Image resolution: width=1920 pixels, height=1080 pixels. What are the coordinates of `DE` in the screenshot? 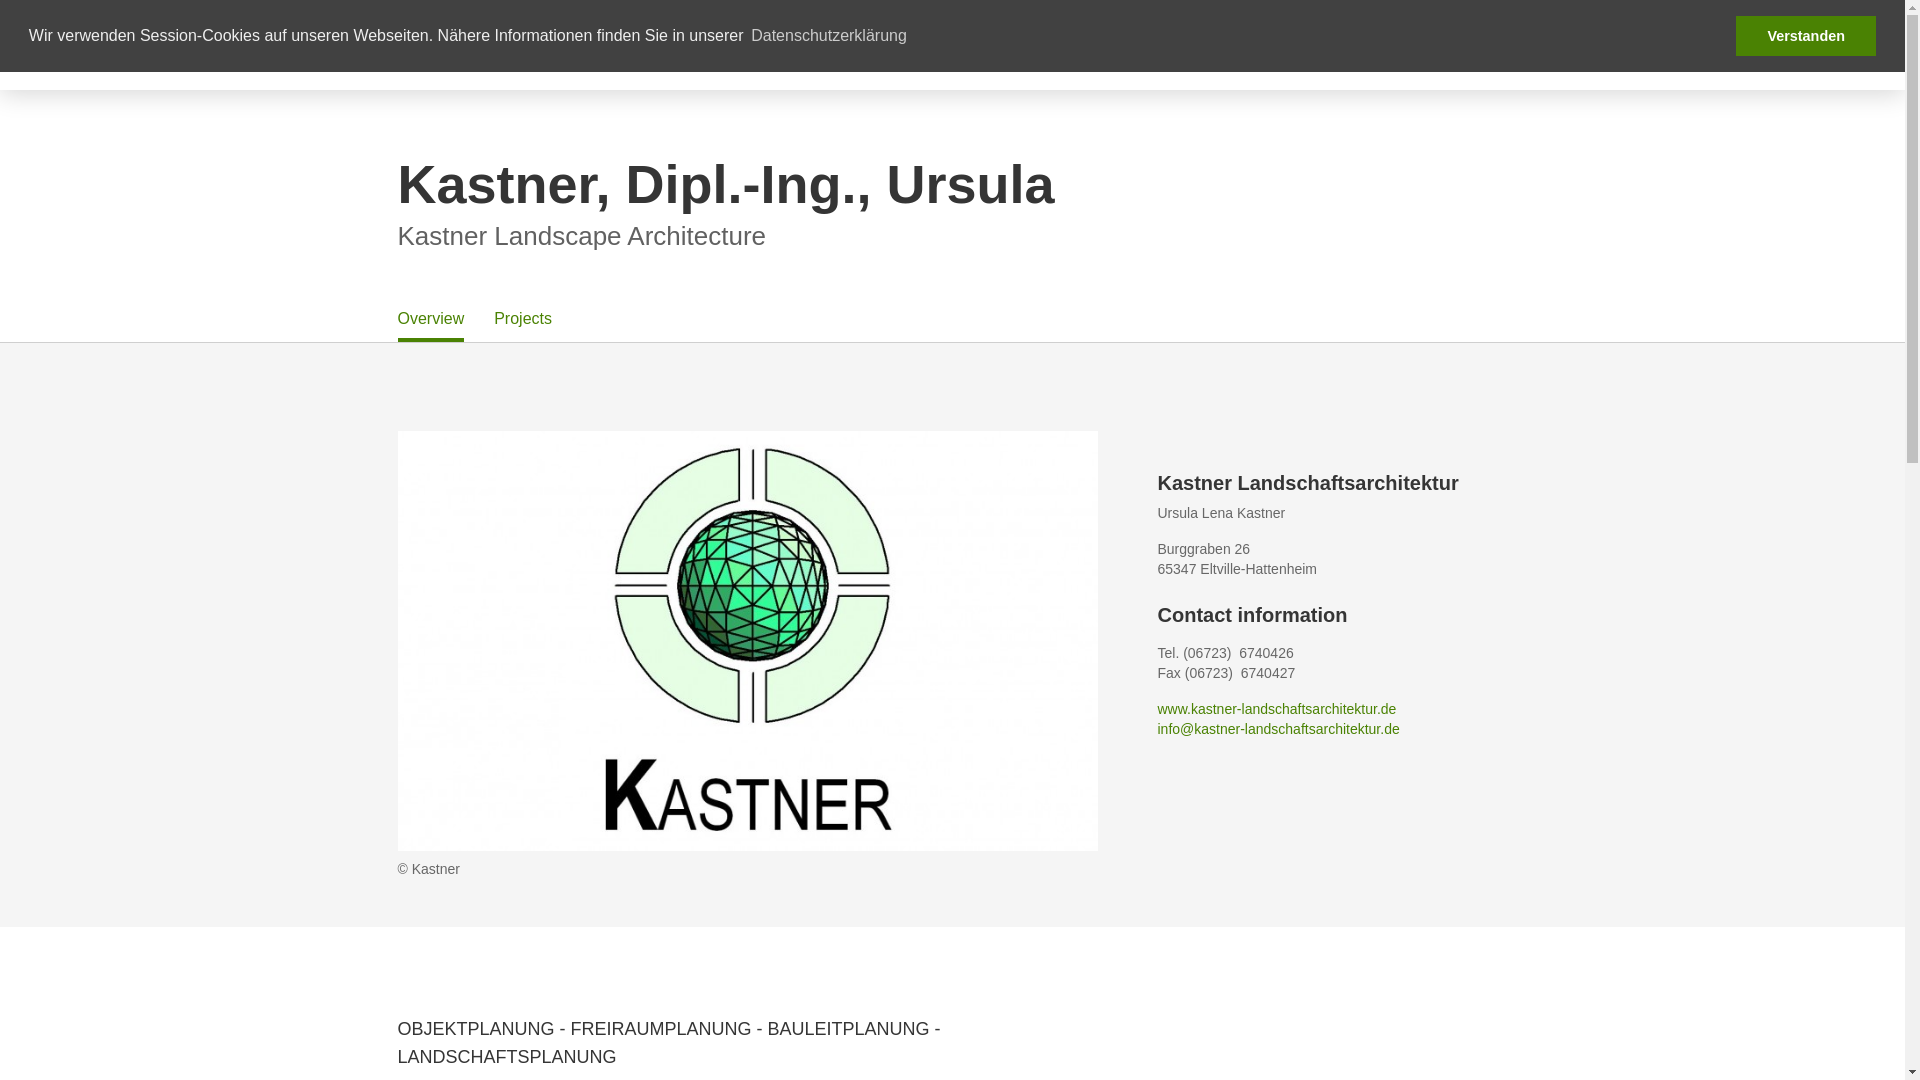 It's located at (1485, 44).